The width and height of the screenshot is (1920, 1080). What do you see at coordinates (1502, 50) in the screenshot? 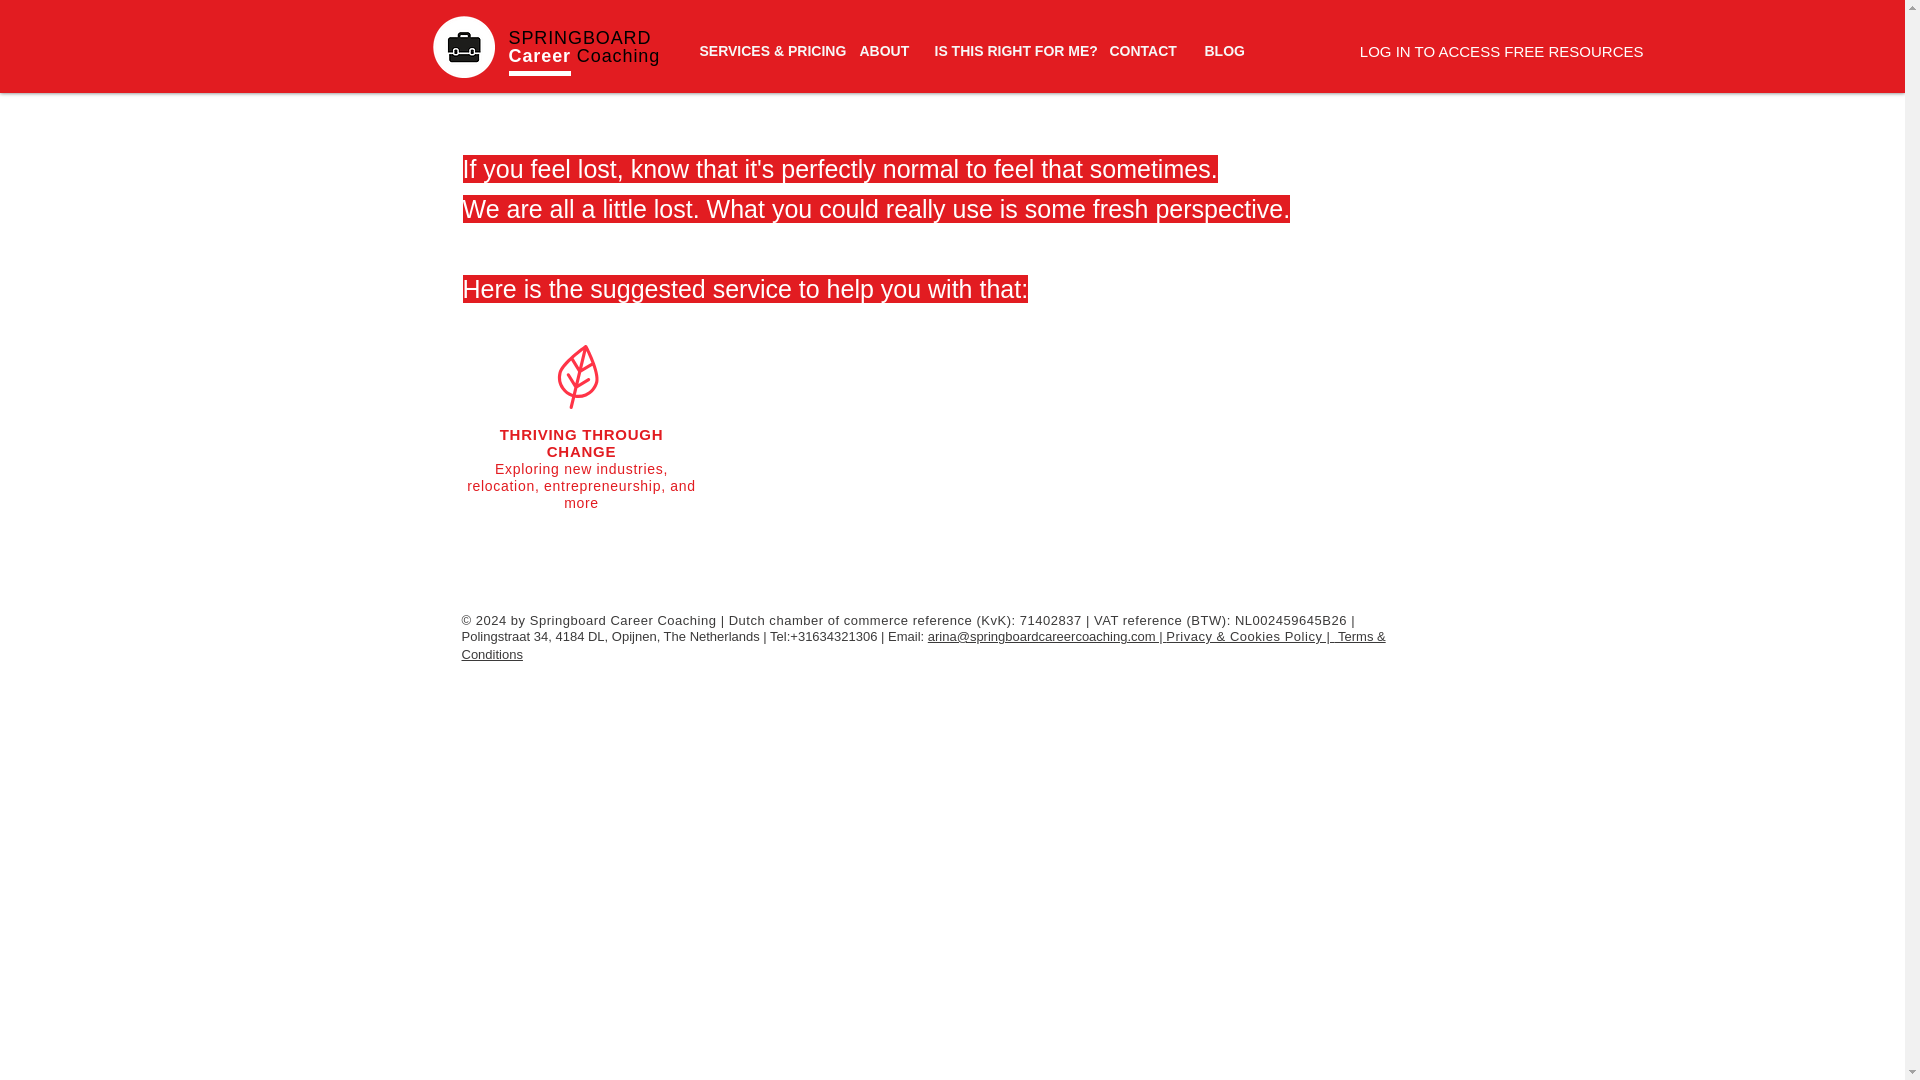
I see `LOG IN TO ACCESS FREE RESOURCES` at bounding box center [1502, 50].